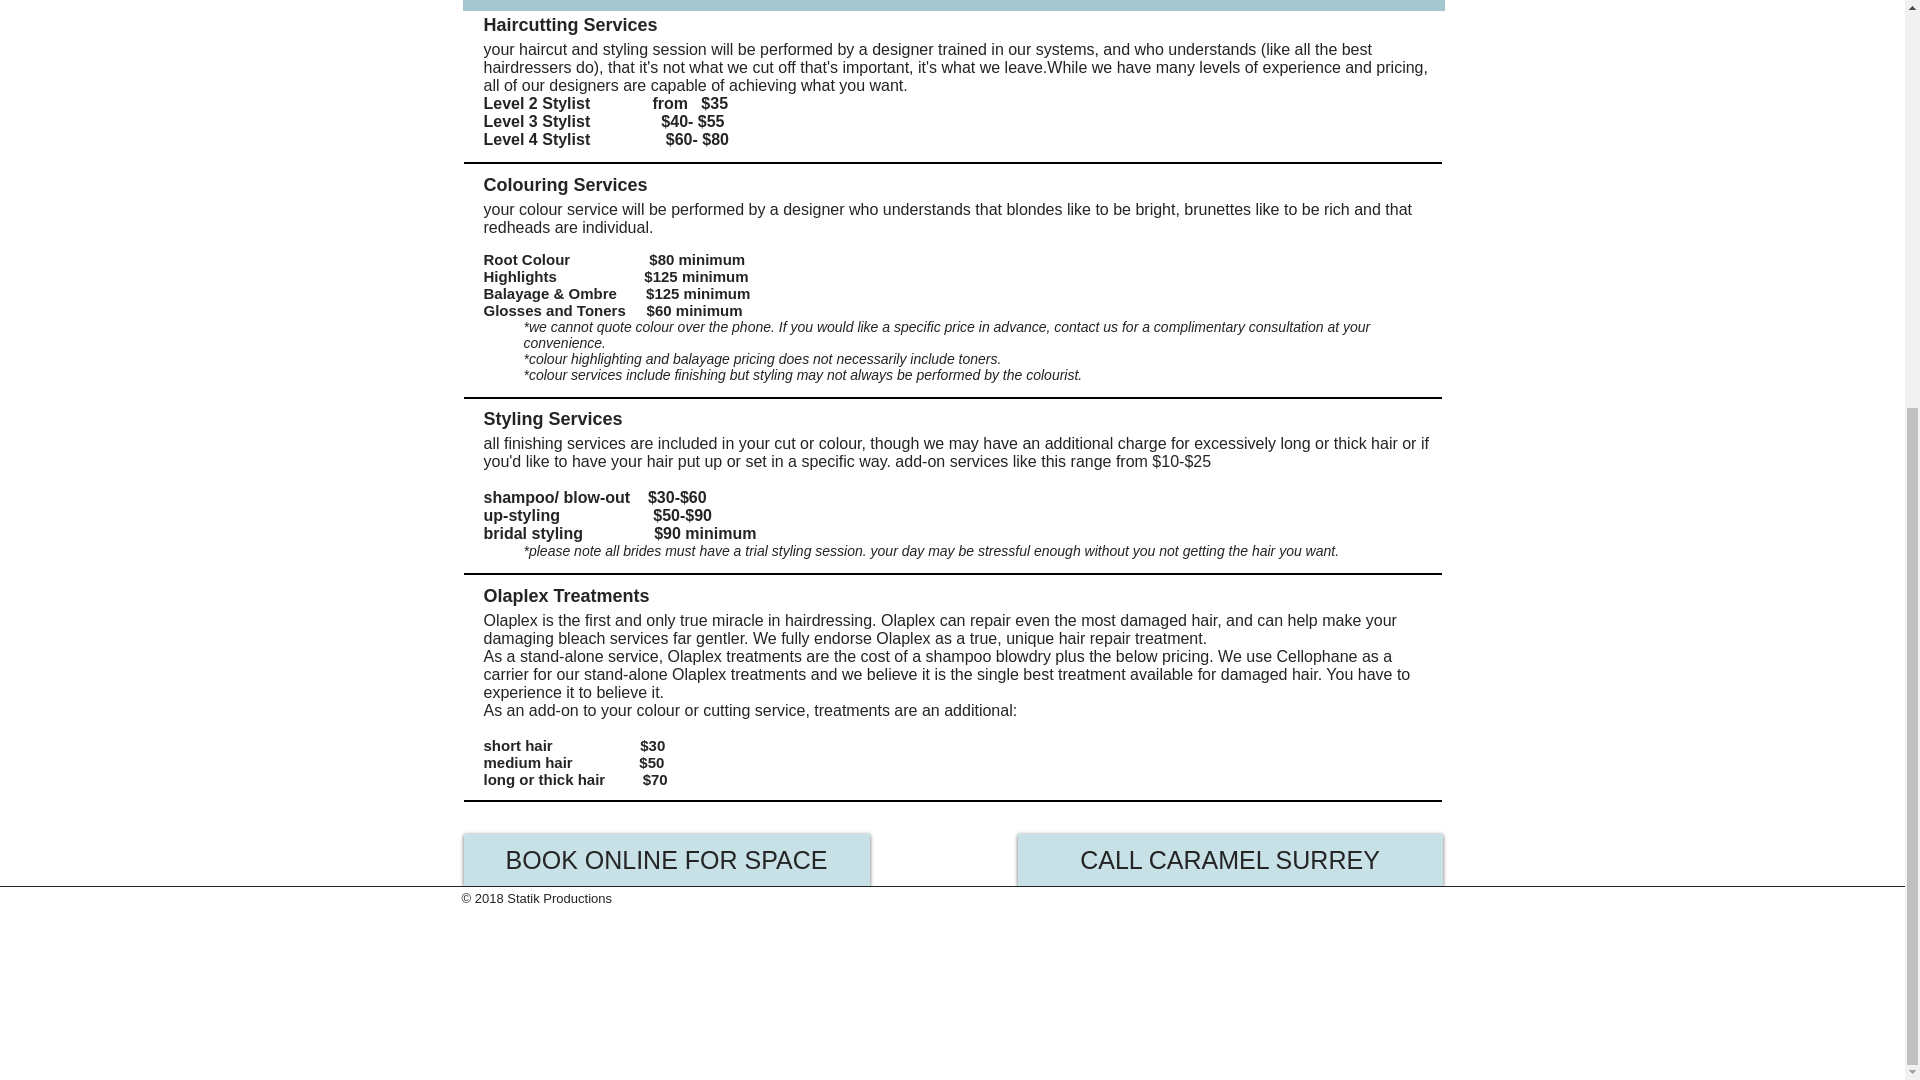  What do you see at coordinates (1230, 859) in the screenshot?
I see `CALL CARAMEL SURREY` at bounding box center [1230, 859].